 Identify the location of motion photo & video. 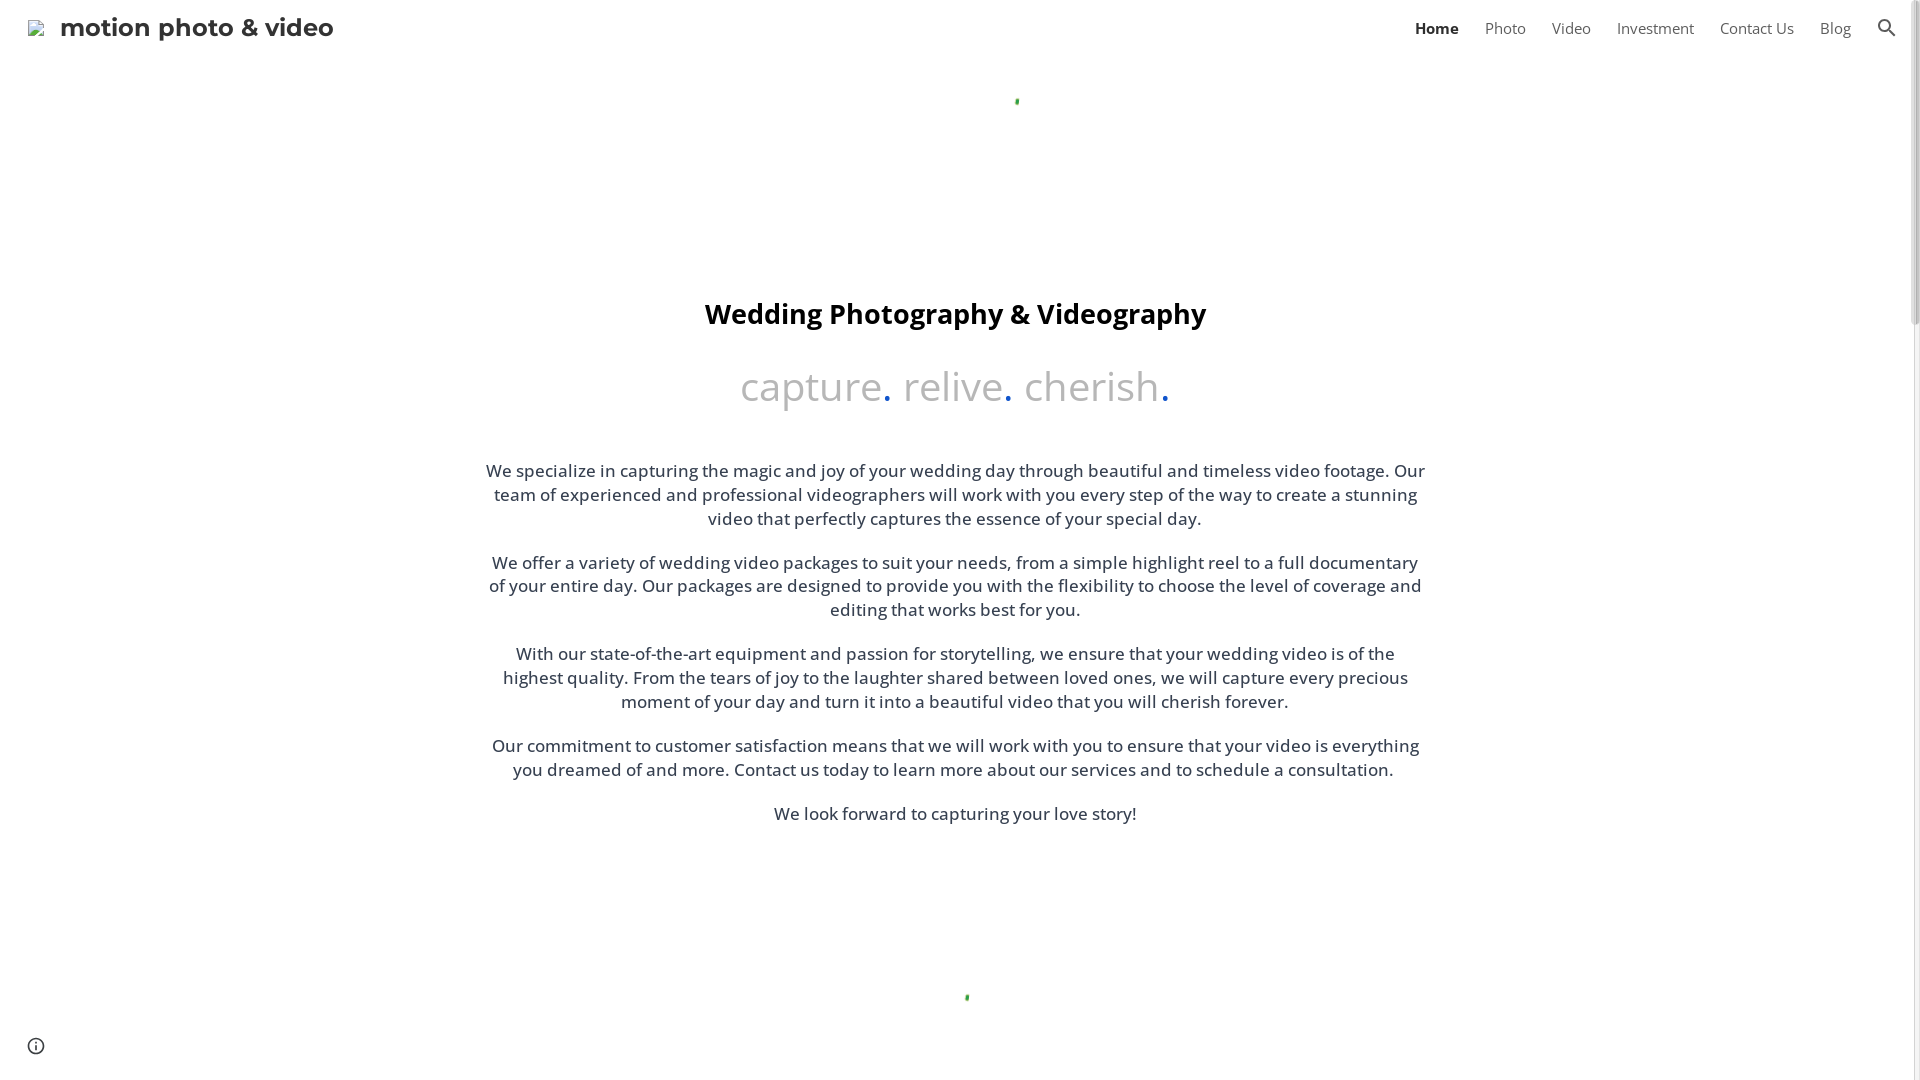
(181, 26).